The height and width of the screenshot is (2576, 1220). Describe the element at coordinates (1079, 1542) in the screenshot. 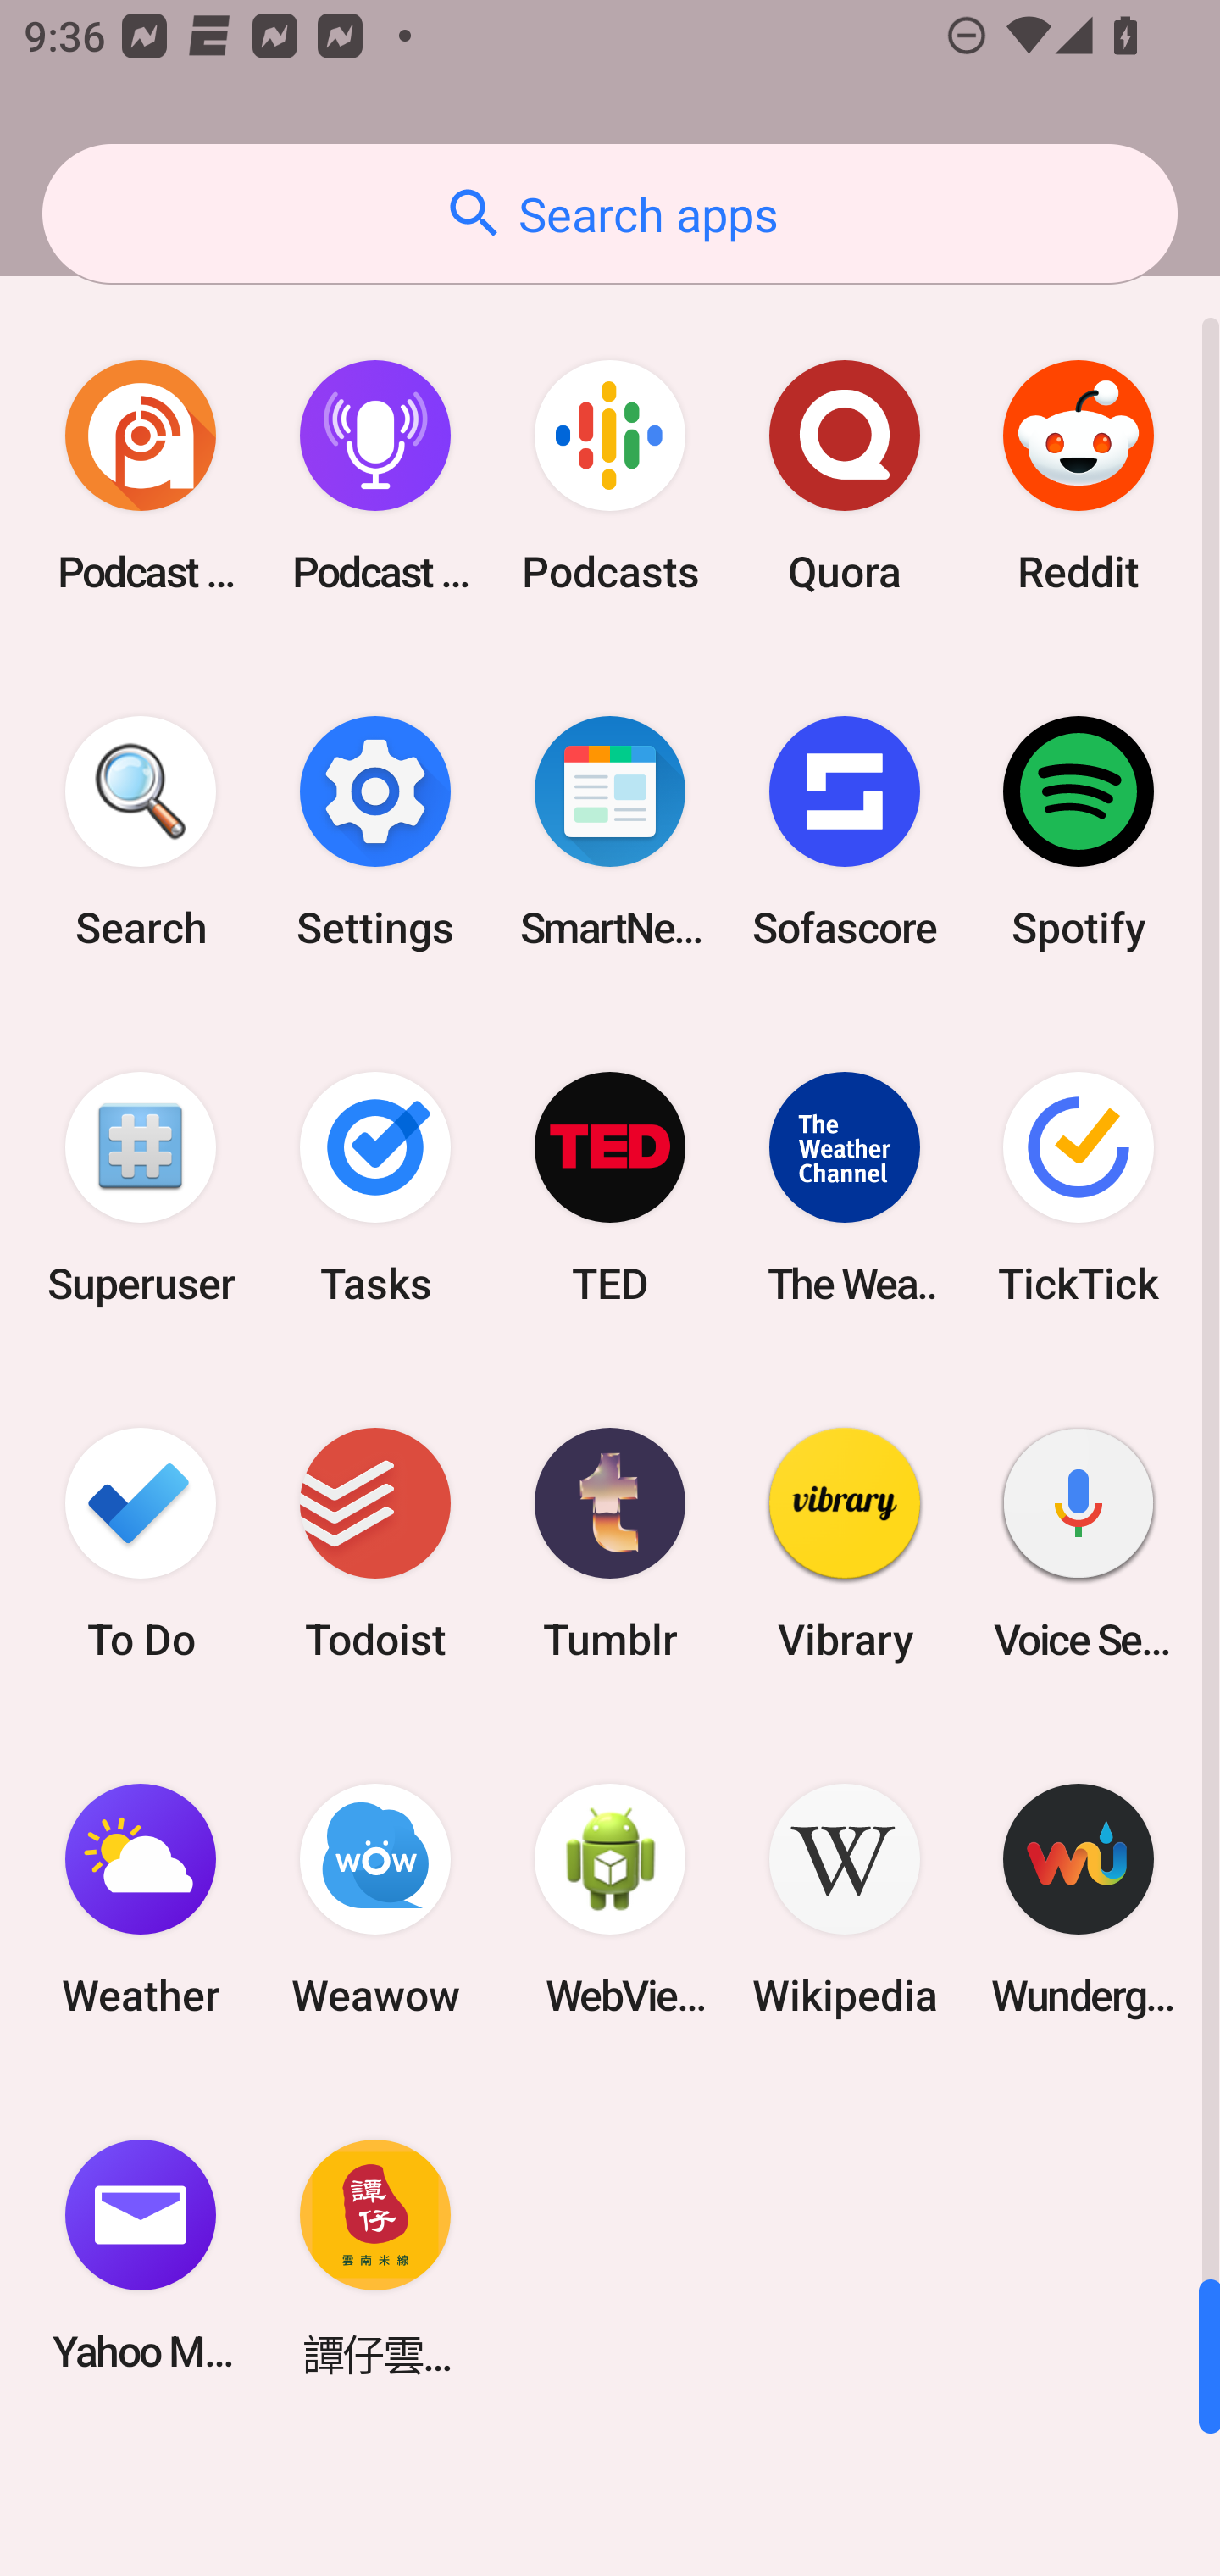

I see `Voice Search` at that location.